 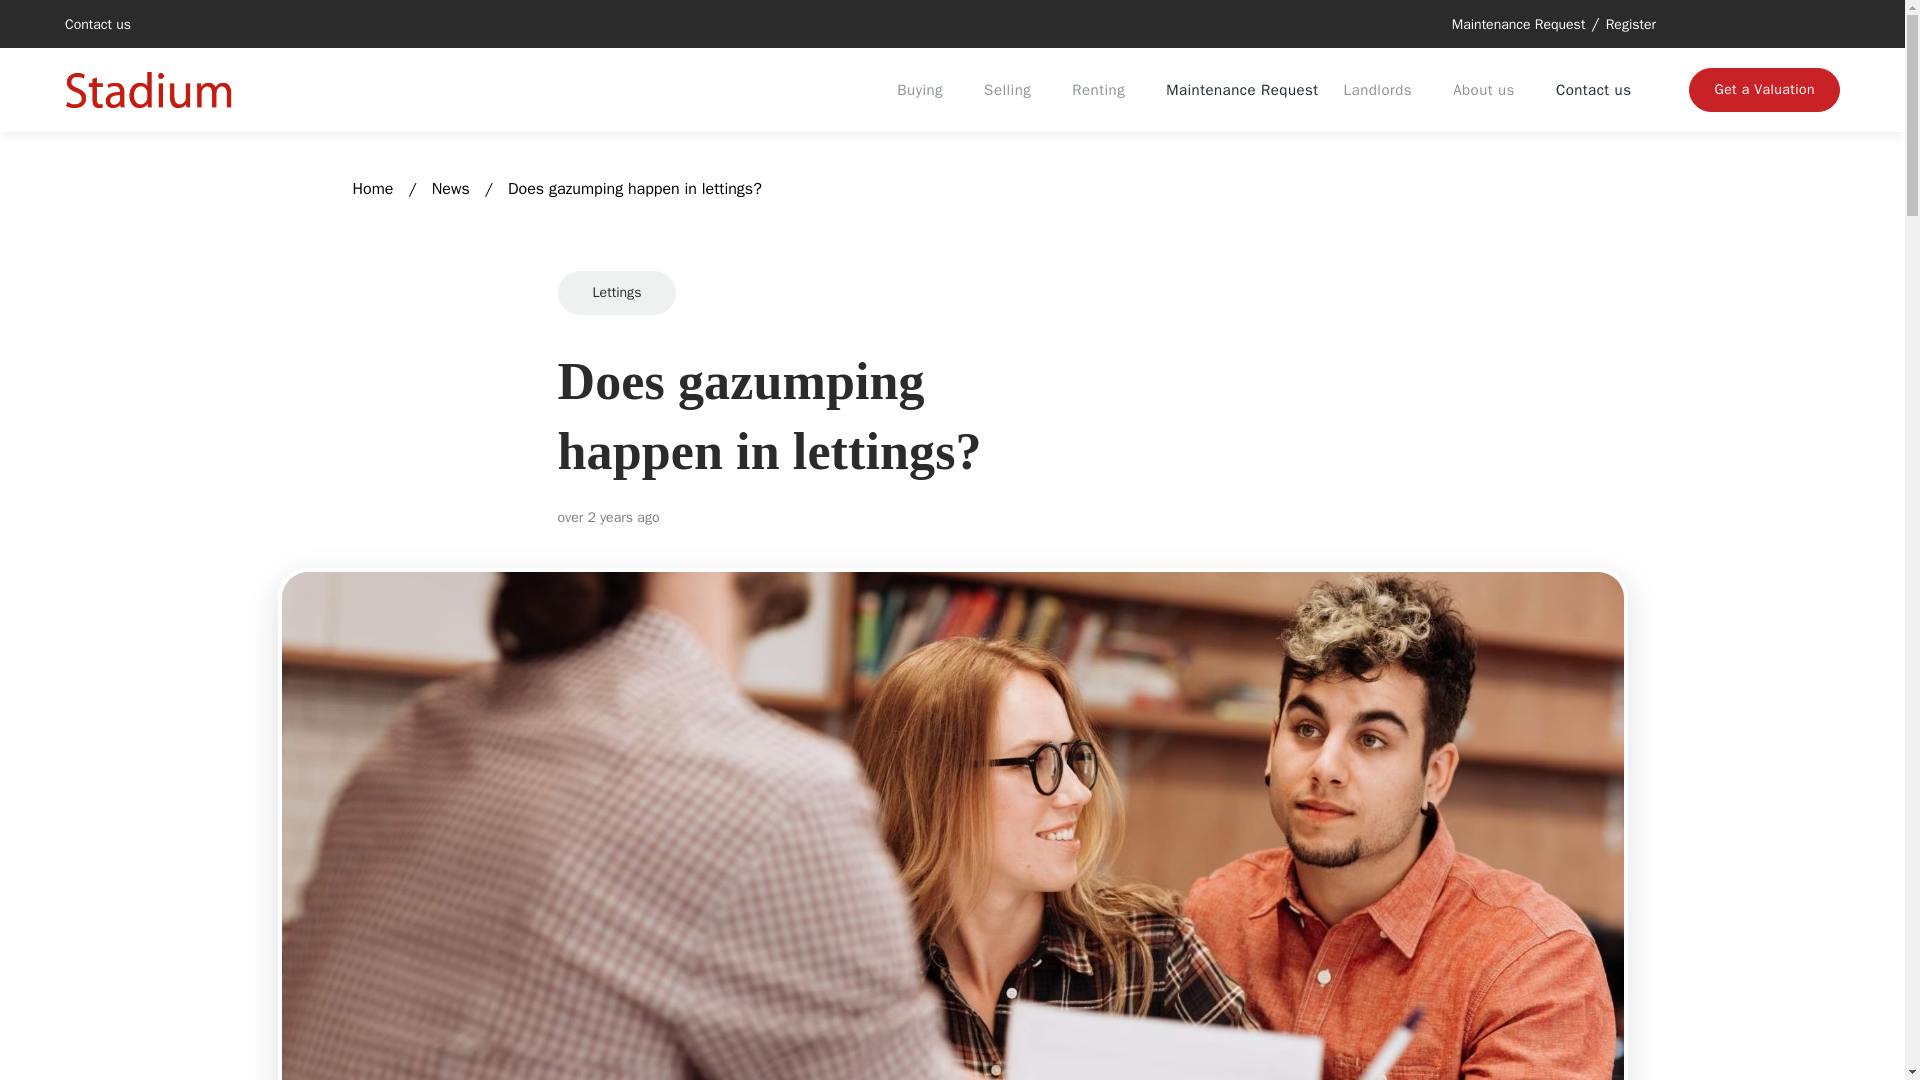 I want to click on Get a Valuation, so click(x=1764, y=90).